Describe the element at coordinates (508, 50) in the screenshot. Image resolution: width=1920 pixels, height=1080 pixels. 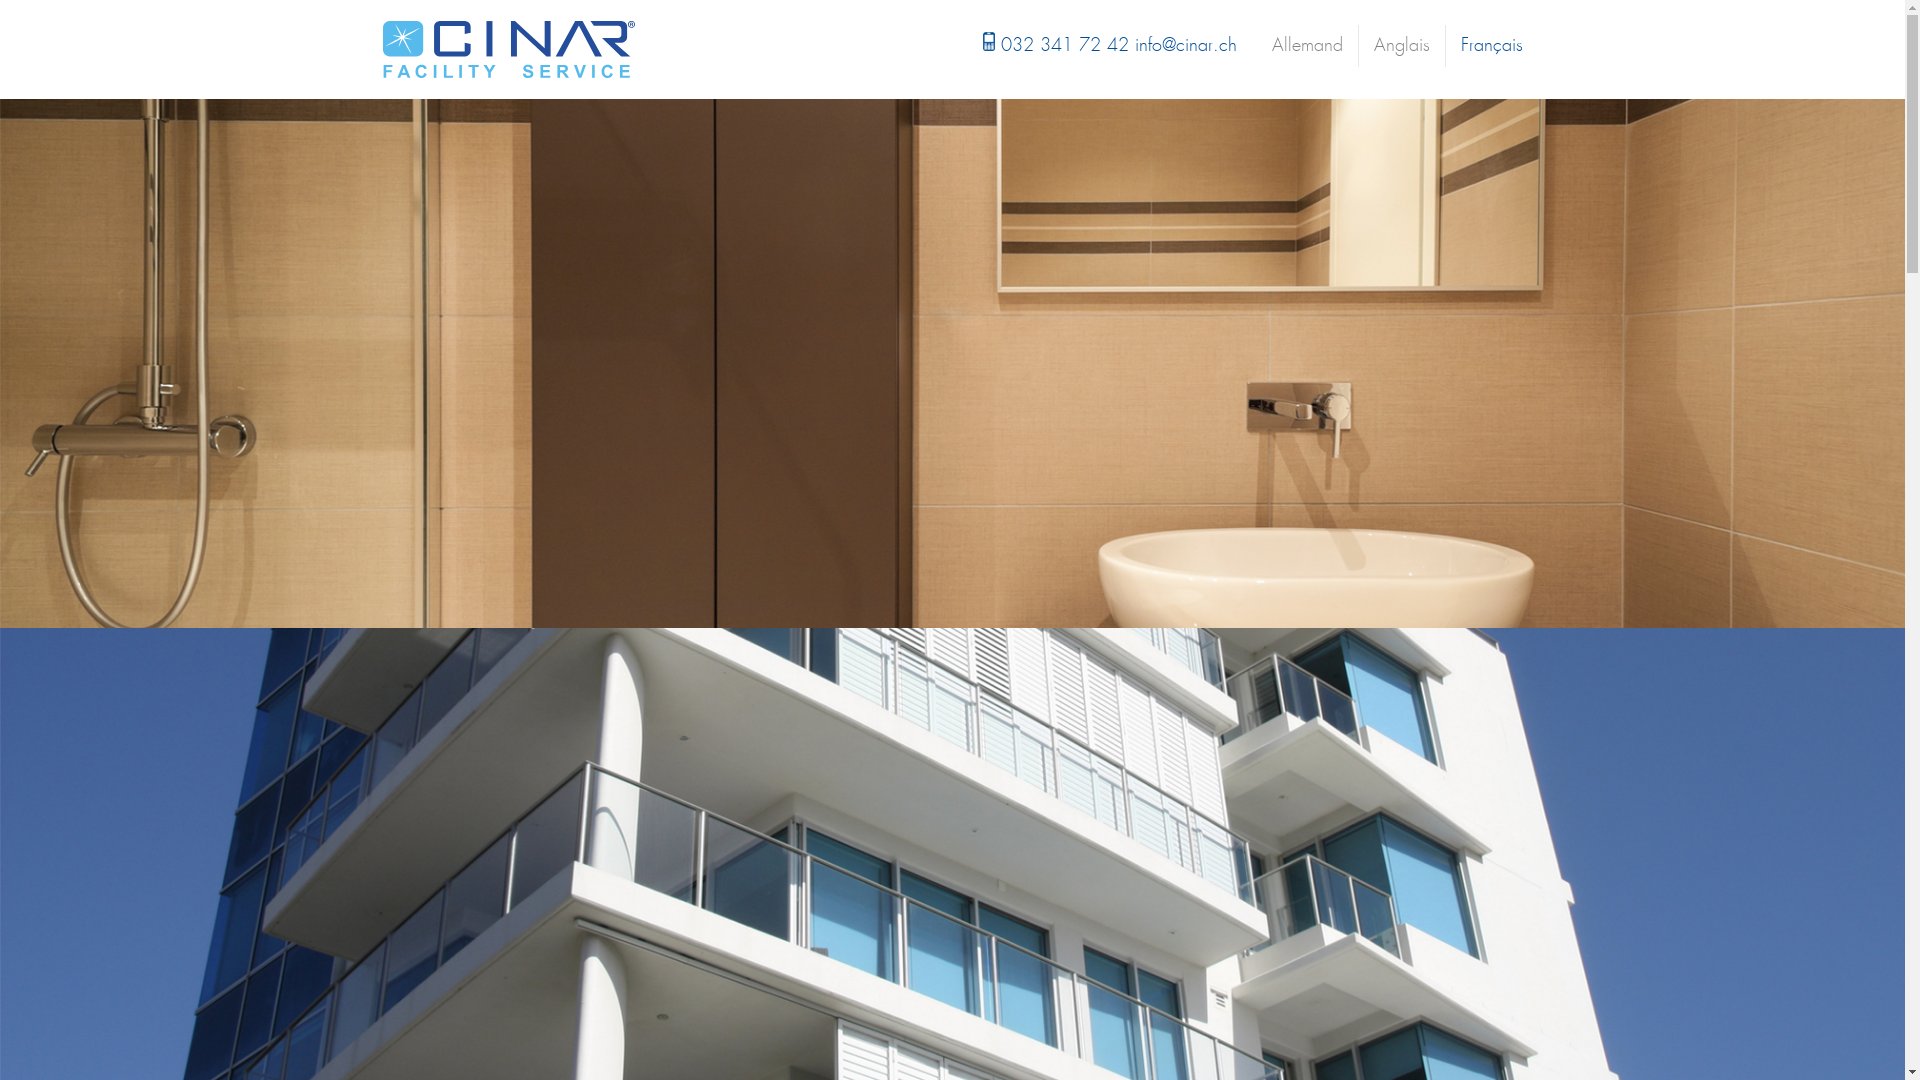
I see `CINAR` at that location.